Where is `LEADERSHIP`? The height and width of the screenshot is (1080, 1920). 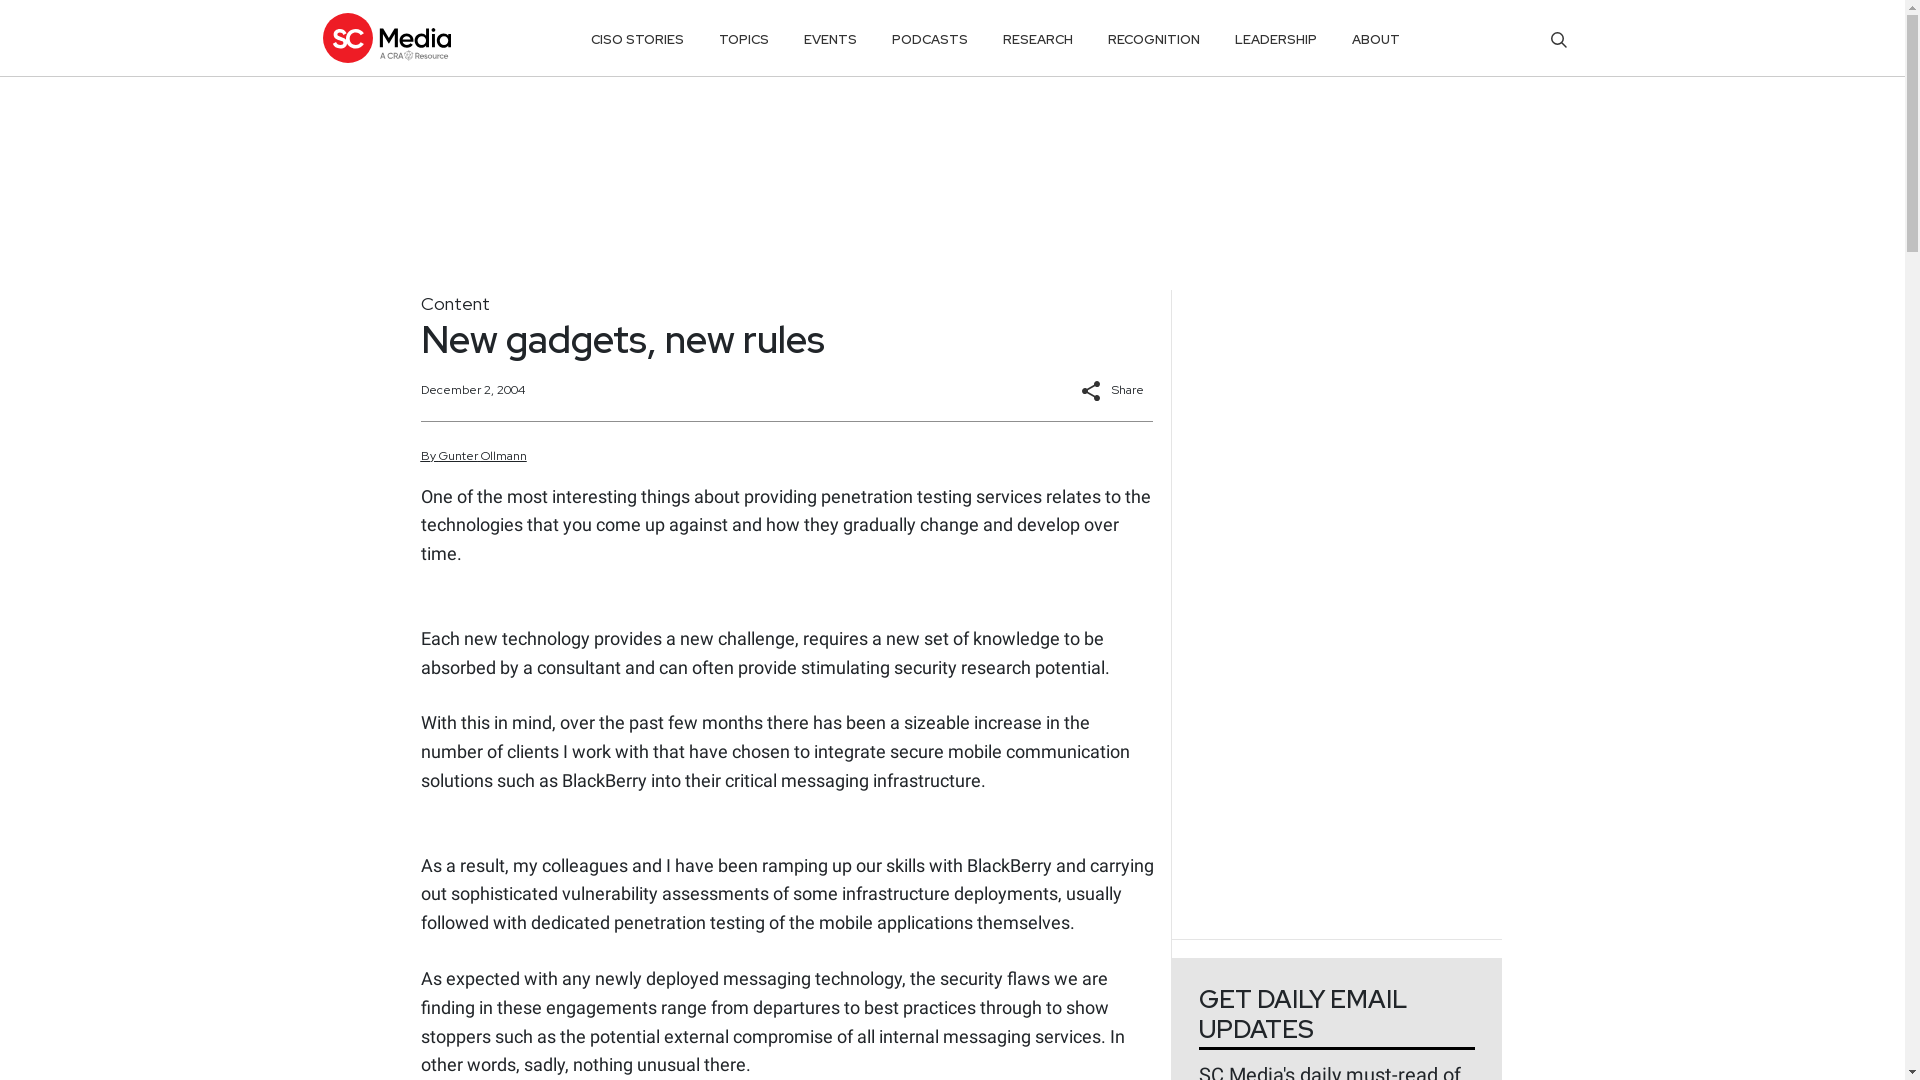 LEADERSHIP is located at coordinates (1276, 40).